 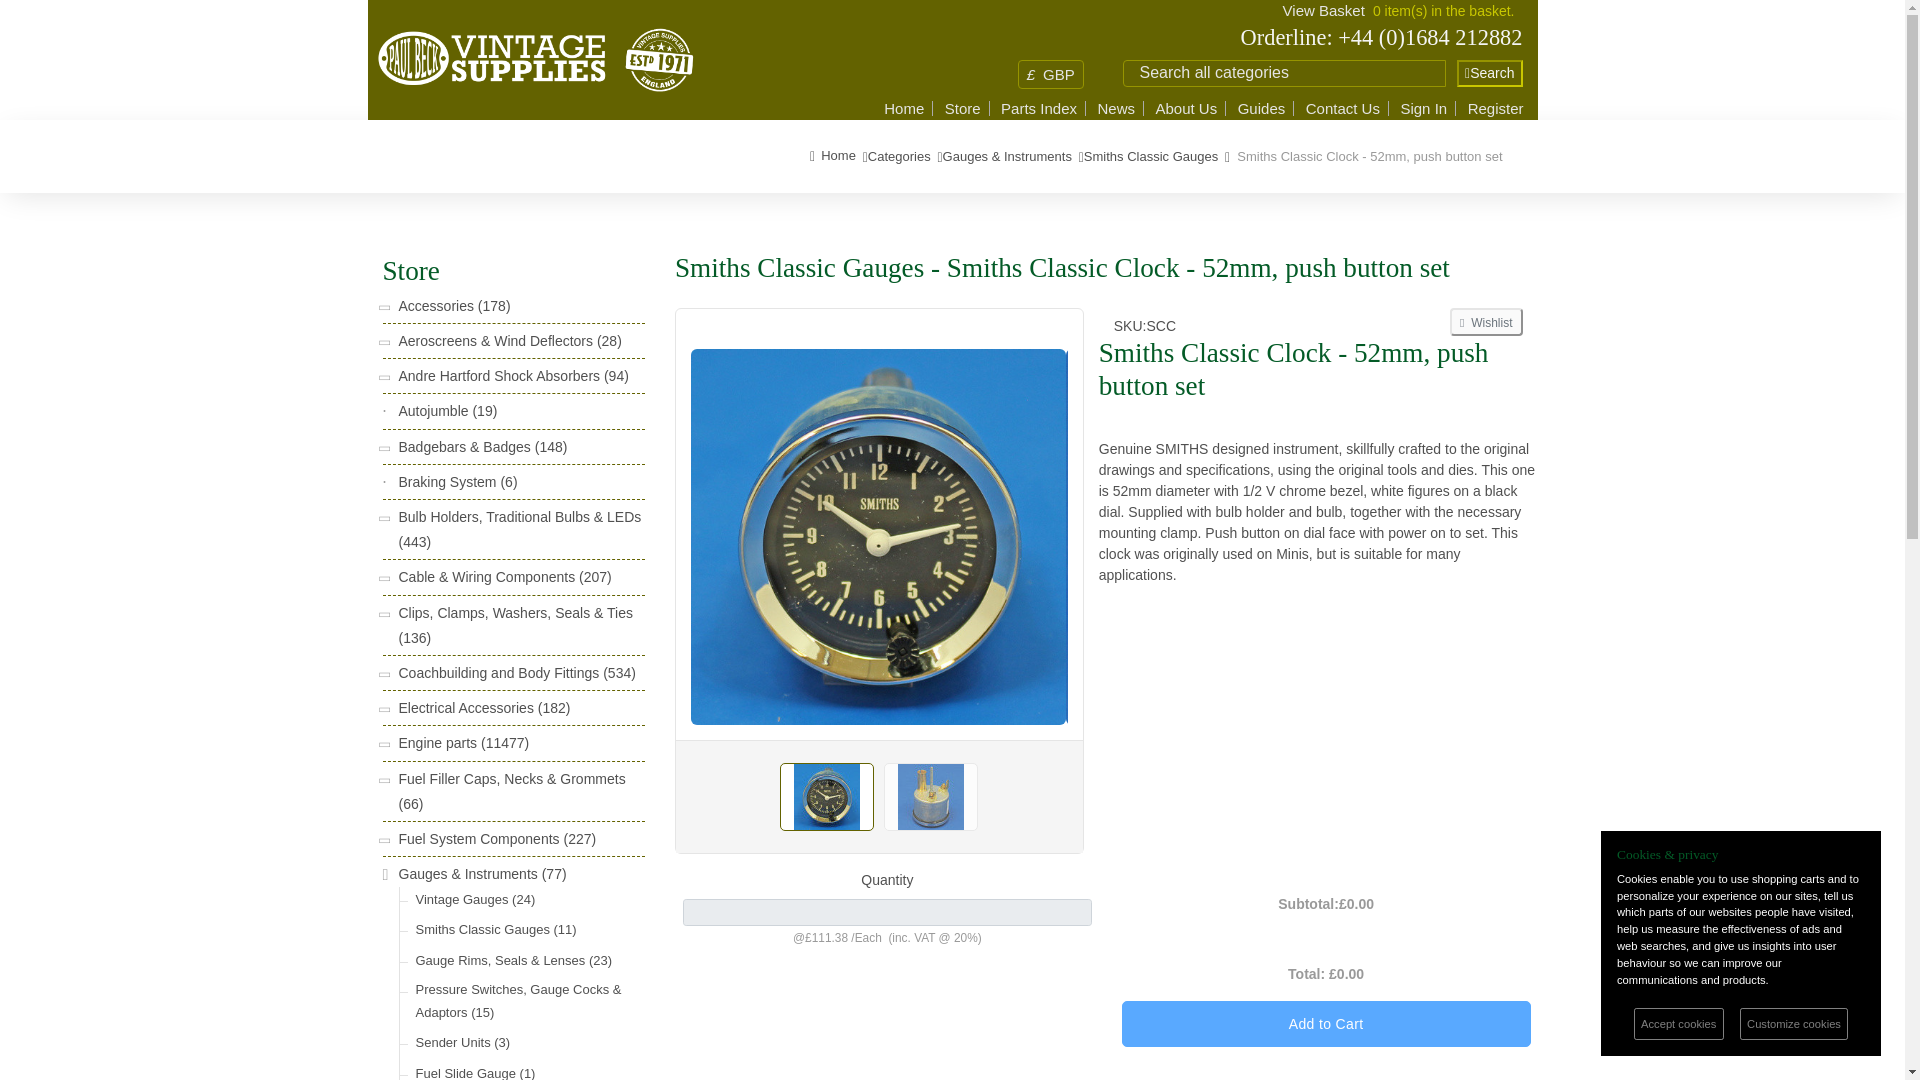 What do you see at coordinates (1342, 108) in the screenshot?
I see `Contact Us` at bounding box center [1342, 108].